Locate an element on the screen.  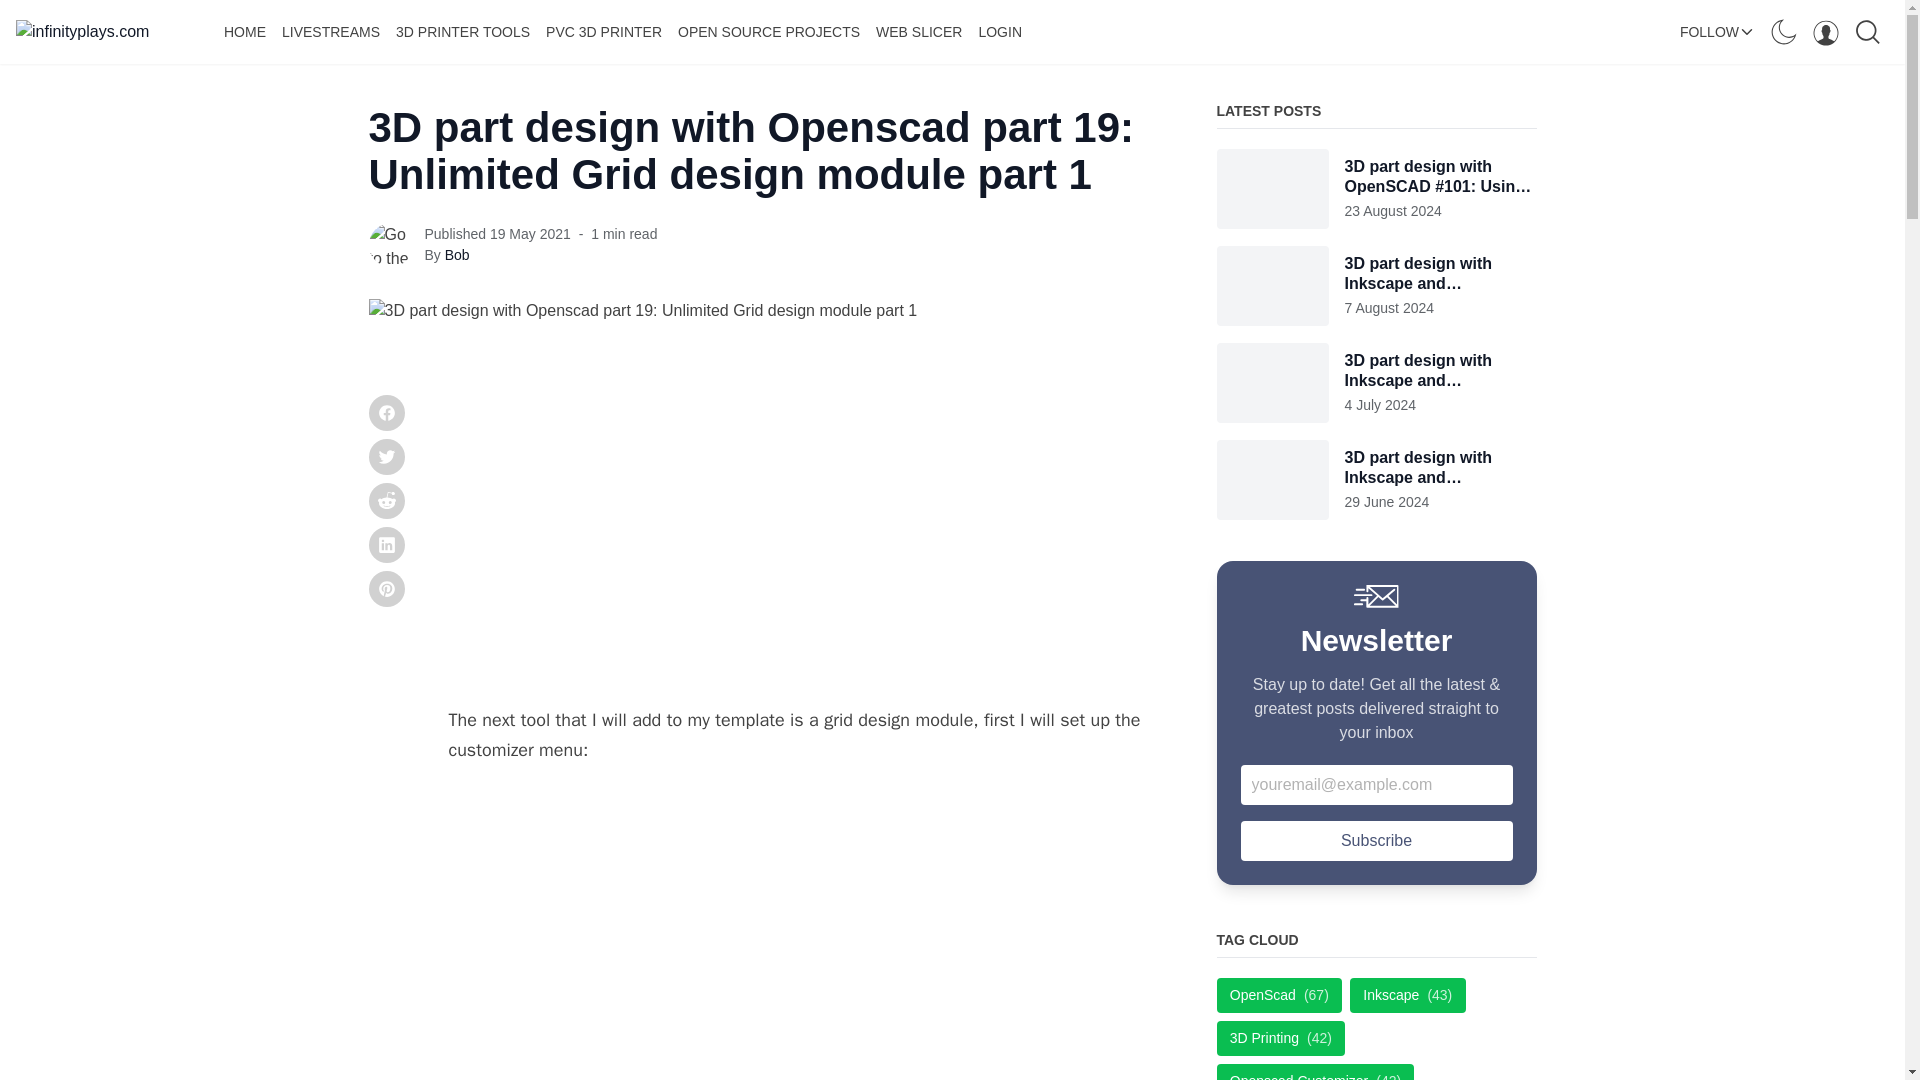
WEB SLICER is located at coordinates (918, 31).